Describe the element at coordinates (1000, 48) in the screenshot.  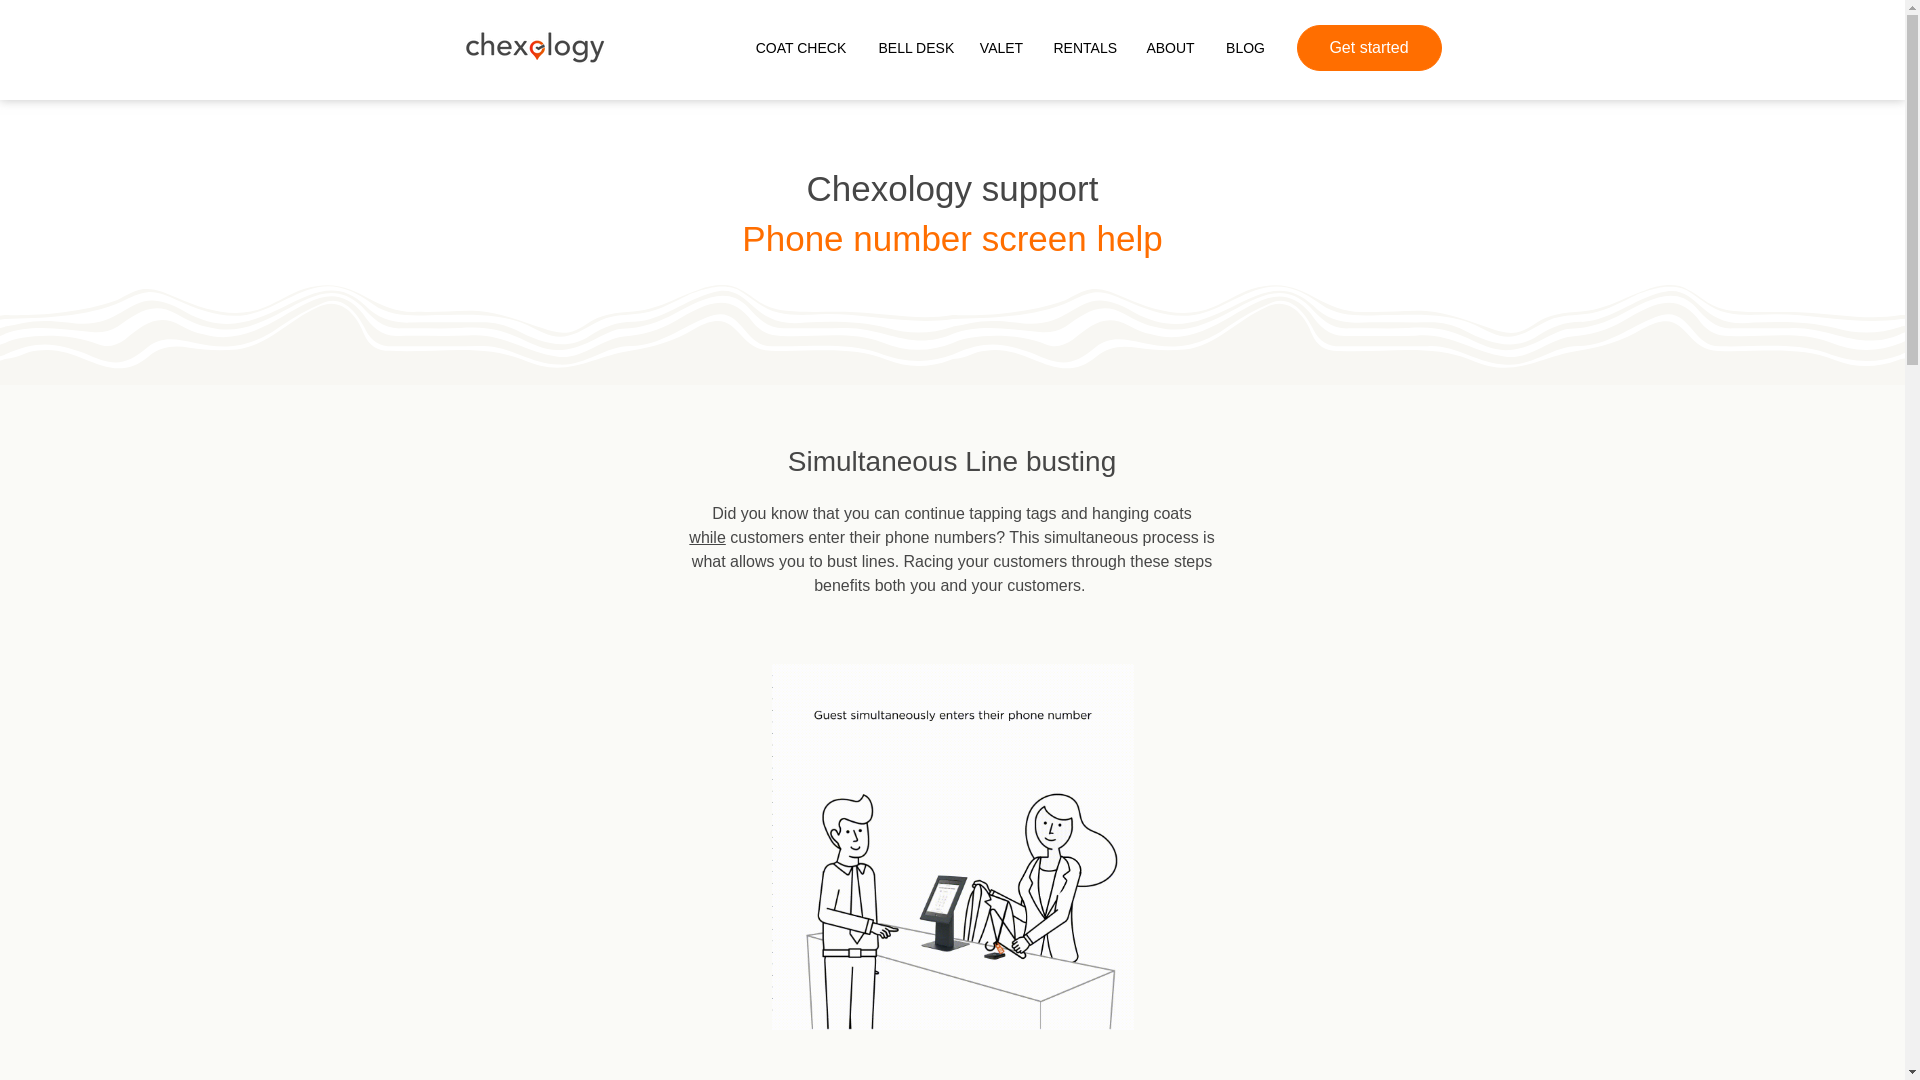
I see `VALET` at that location.